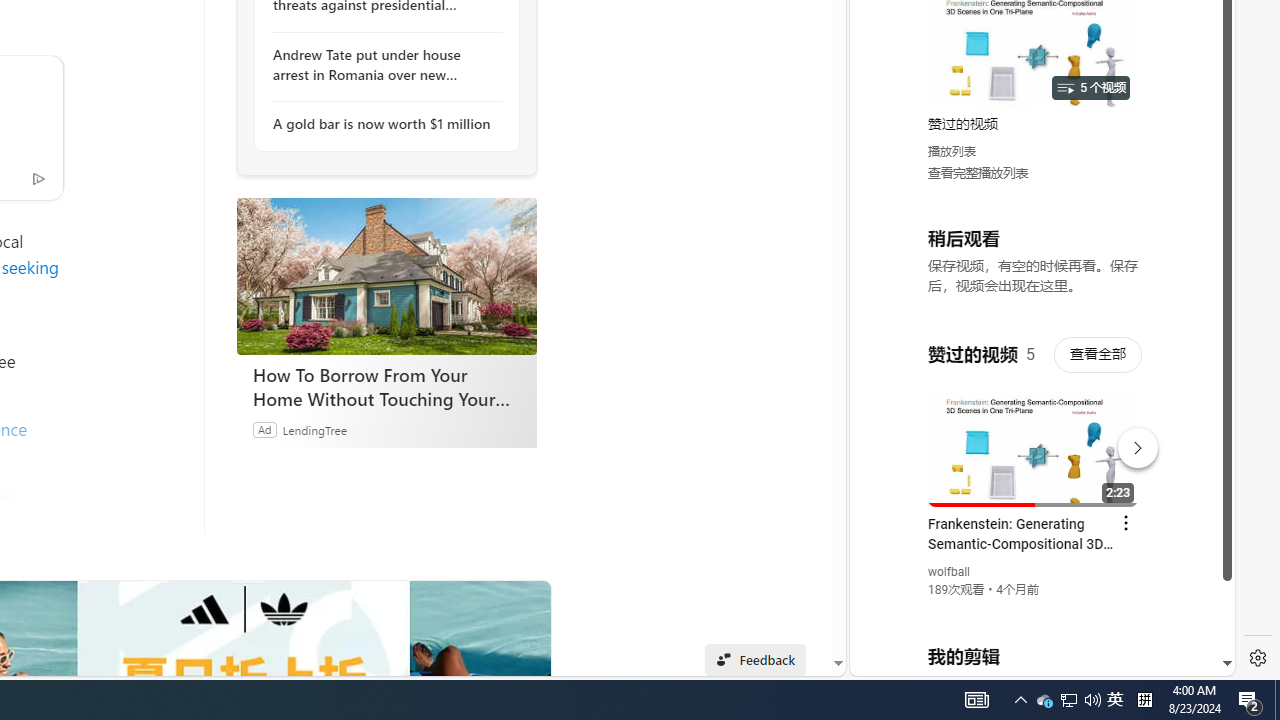  What do you see at coordinates (1258, 658) in the screenshot?
I see `Settings` at bounding box center [1258, 658].